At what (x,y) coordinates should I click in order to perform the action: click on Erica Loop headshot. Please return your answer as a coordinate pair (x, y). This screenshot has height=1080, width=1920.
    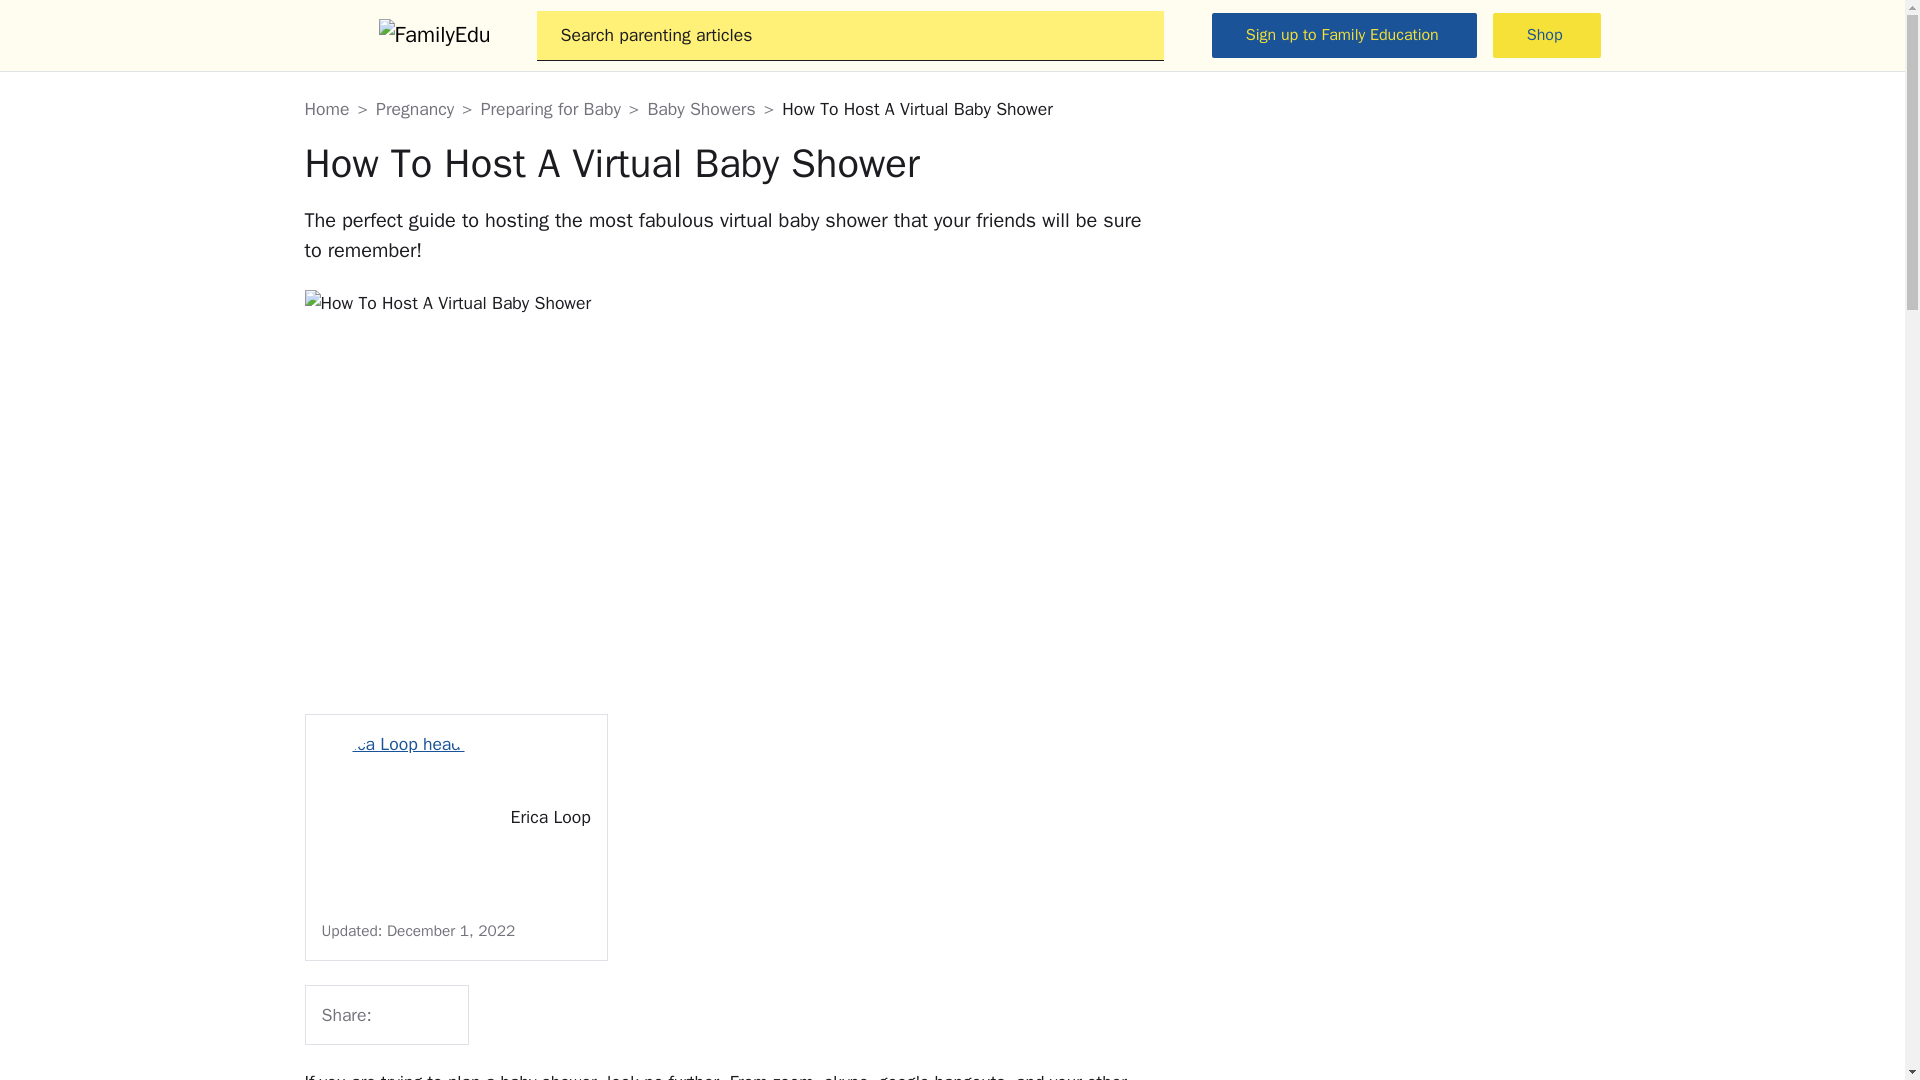
    Looking at the image, I should click on (408, 817).